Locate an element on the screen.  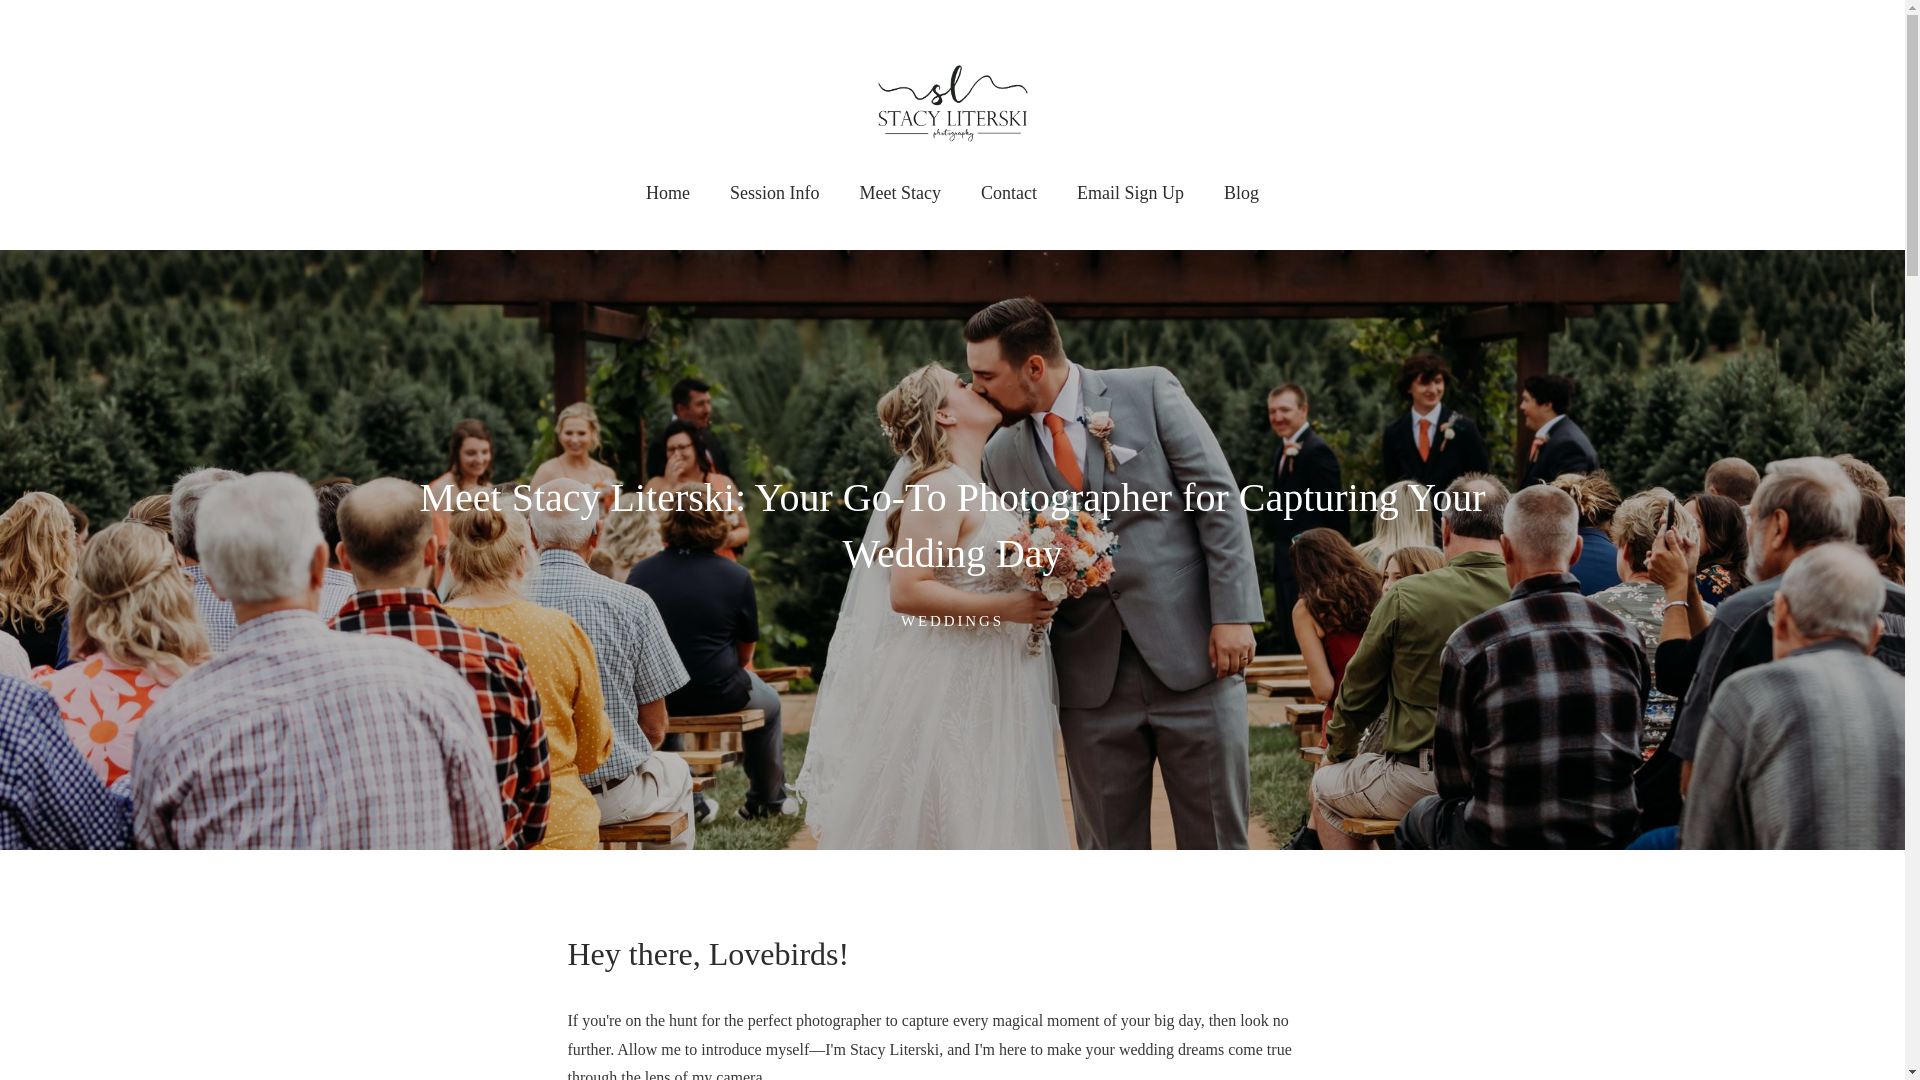
Session Info is located at coordinates (774, 192).